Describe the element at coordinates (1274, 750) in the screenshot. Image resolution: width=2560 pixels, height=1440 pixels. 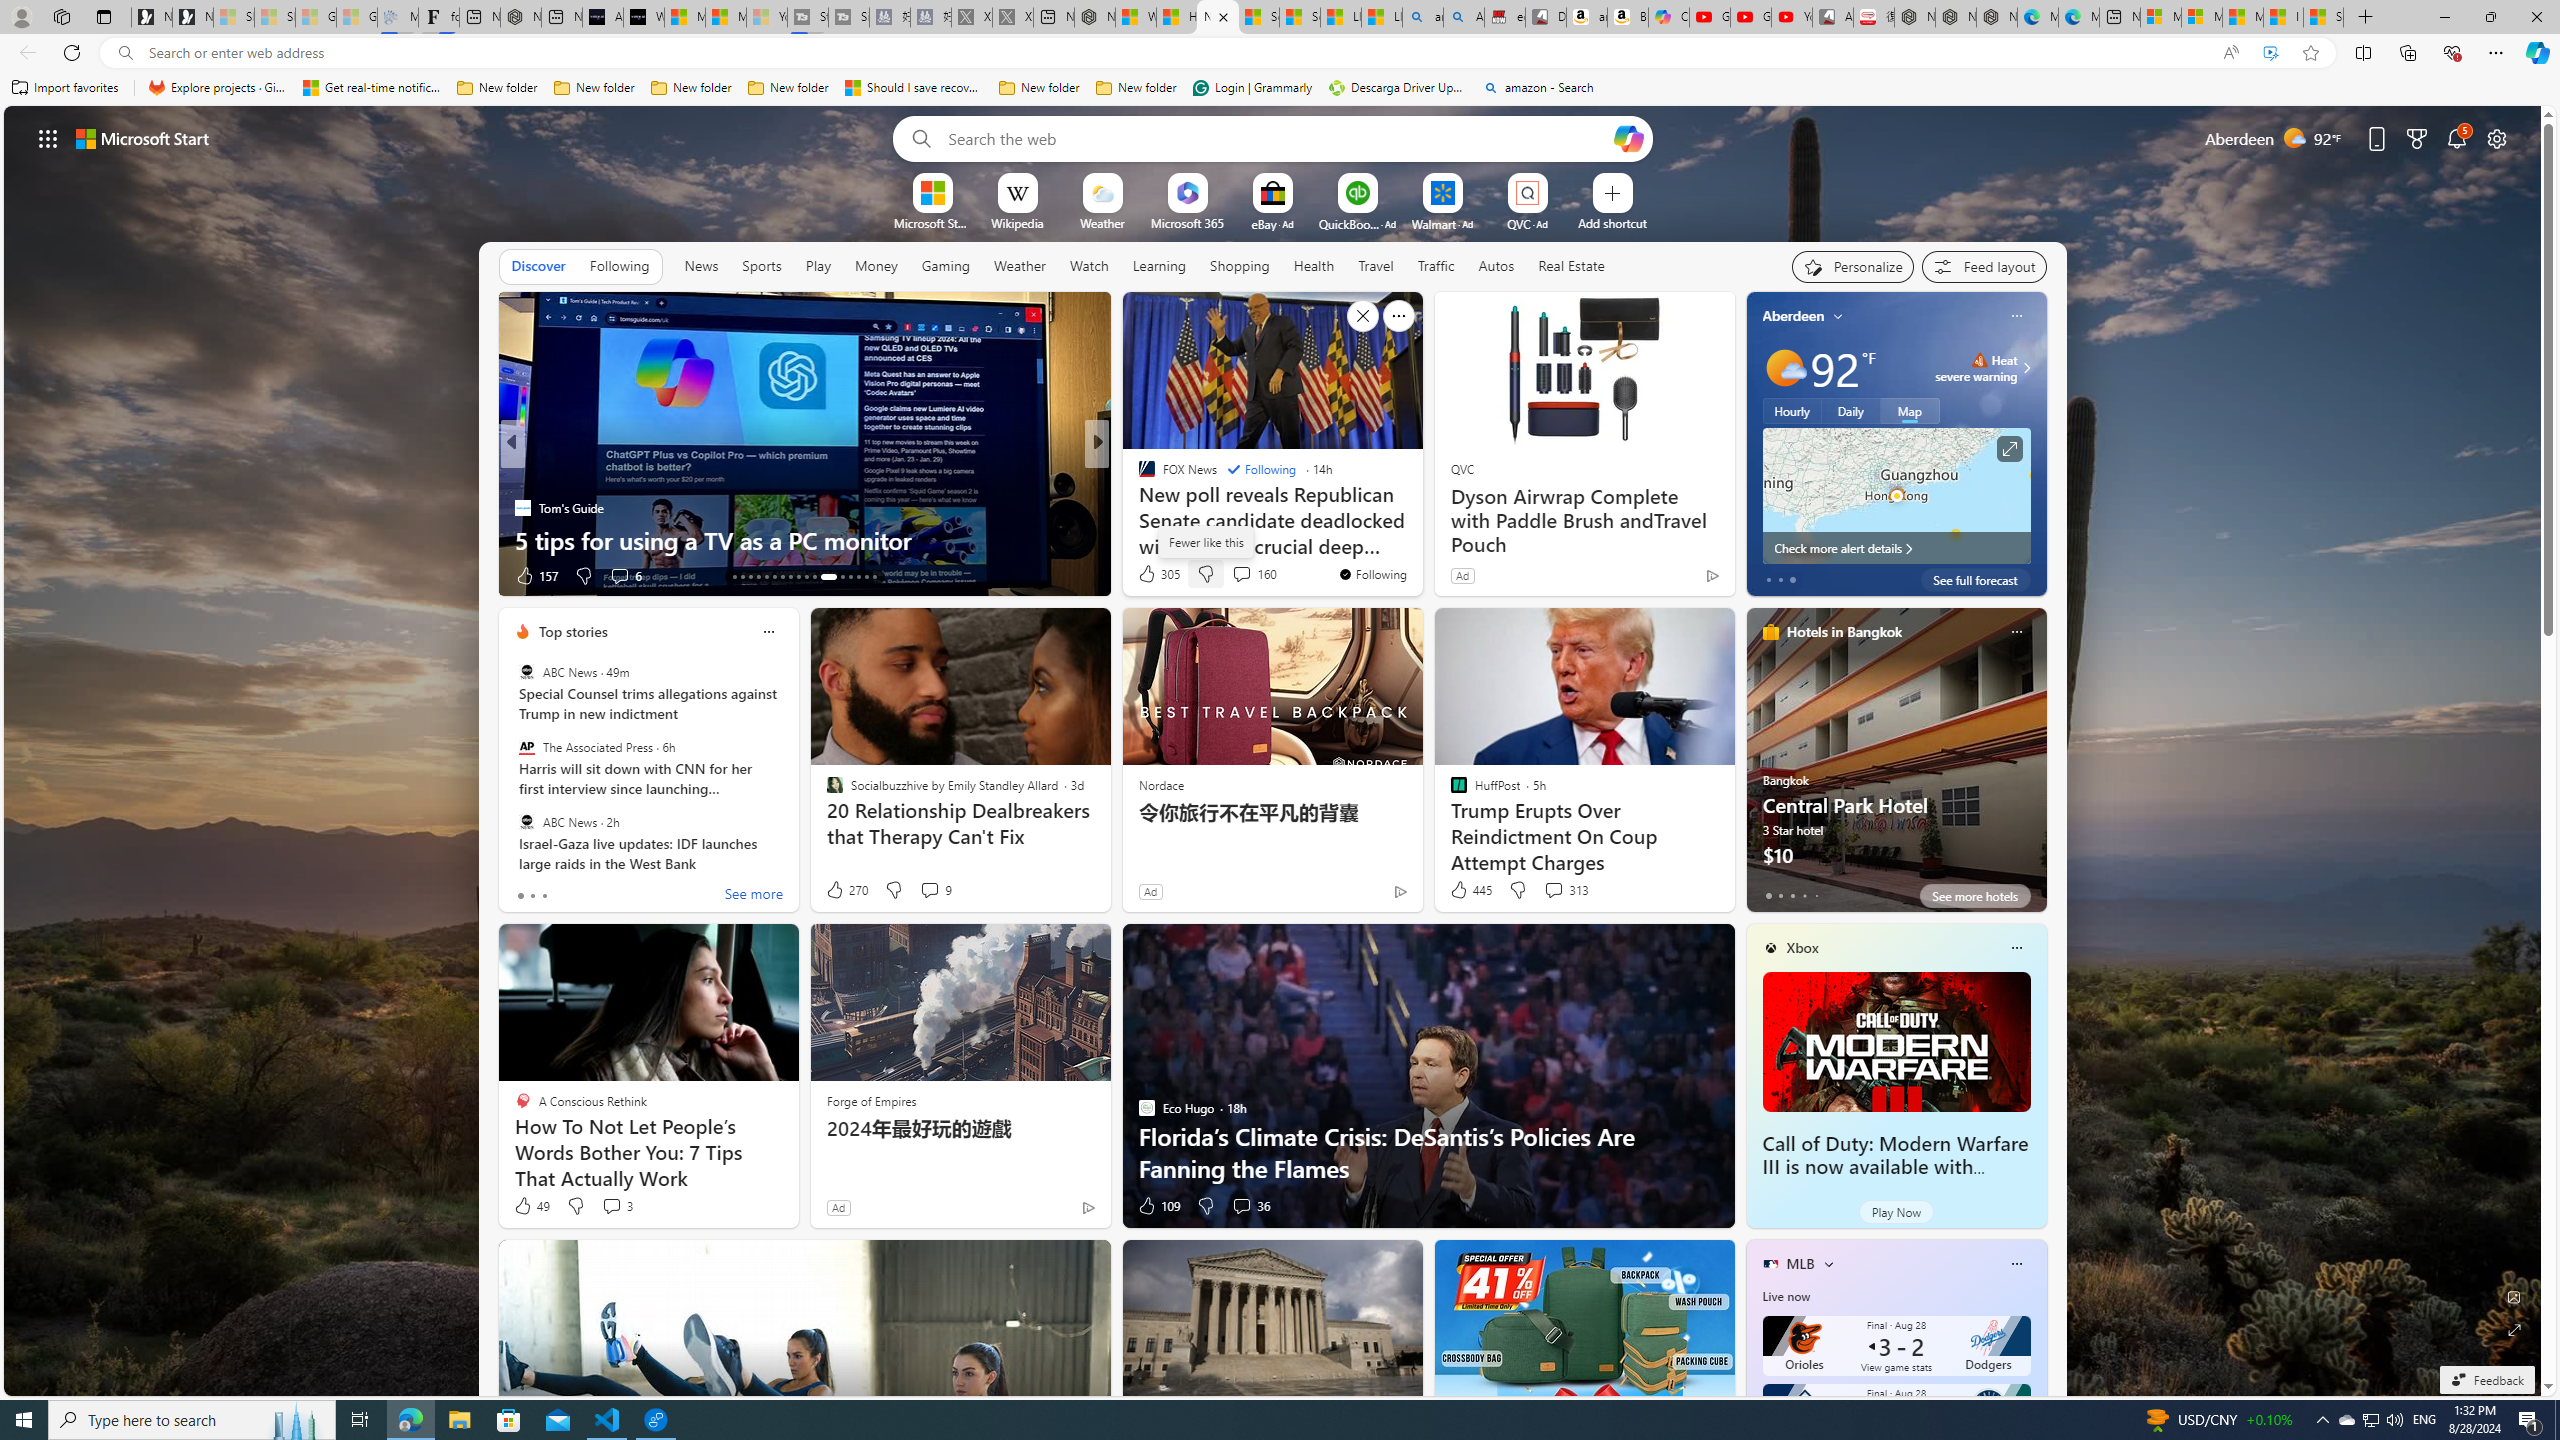
I see `AutomationID: backgroundImagePicture` at that location.